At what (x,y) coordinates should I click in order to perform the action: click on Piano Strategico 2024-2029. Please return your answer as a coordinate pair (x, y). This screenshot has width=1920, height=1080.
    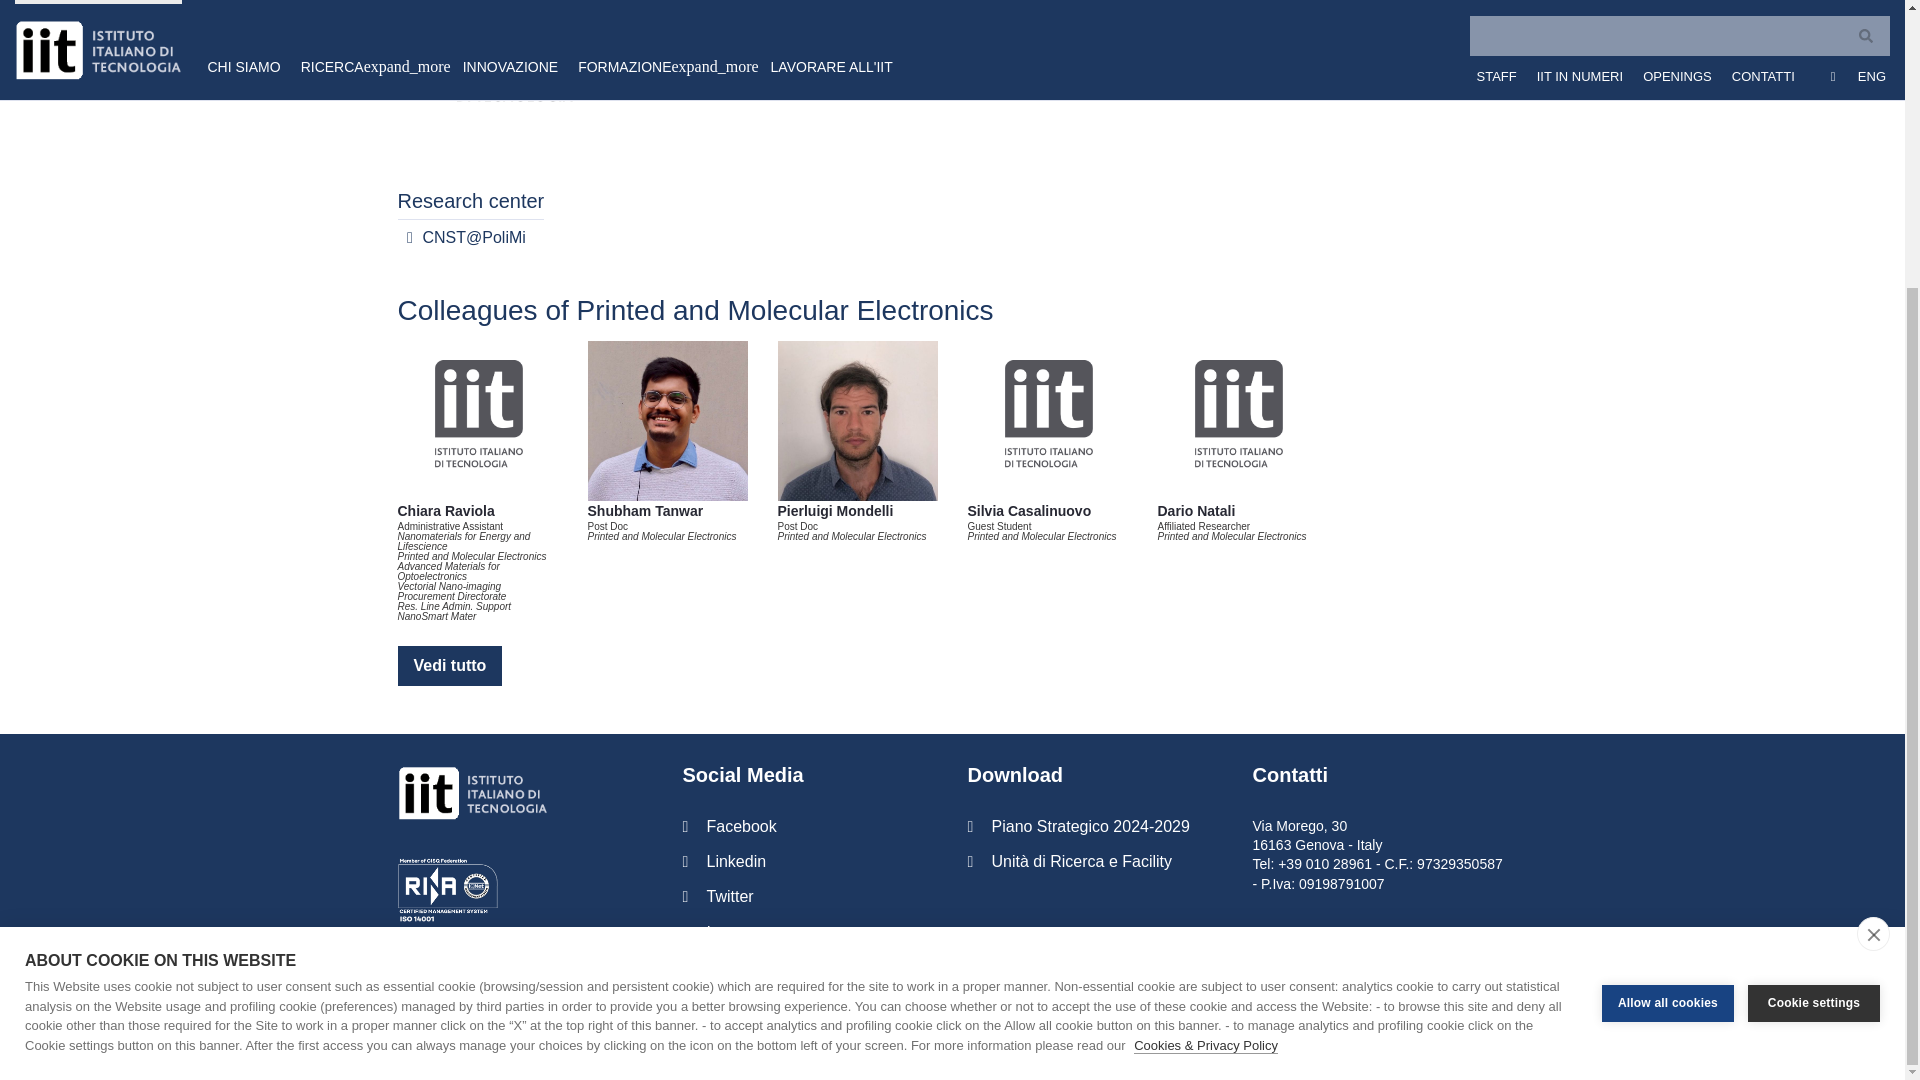
    Looking at the image, I should click on (1095, 826).